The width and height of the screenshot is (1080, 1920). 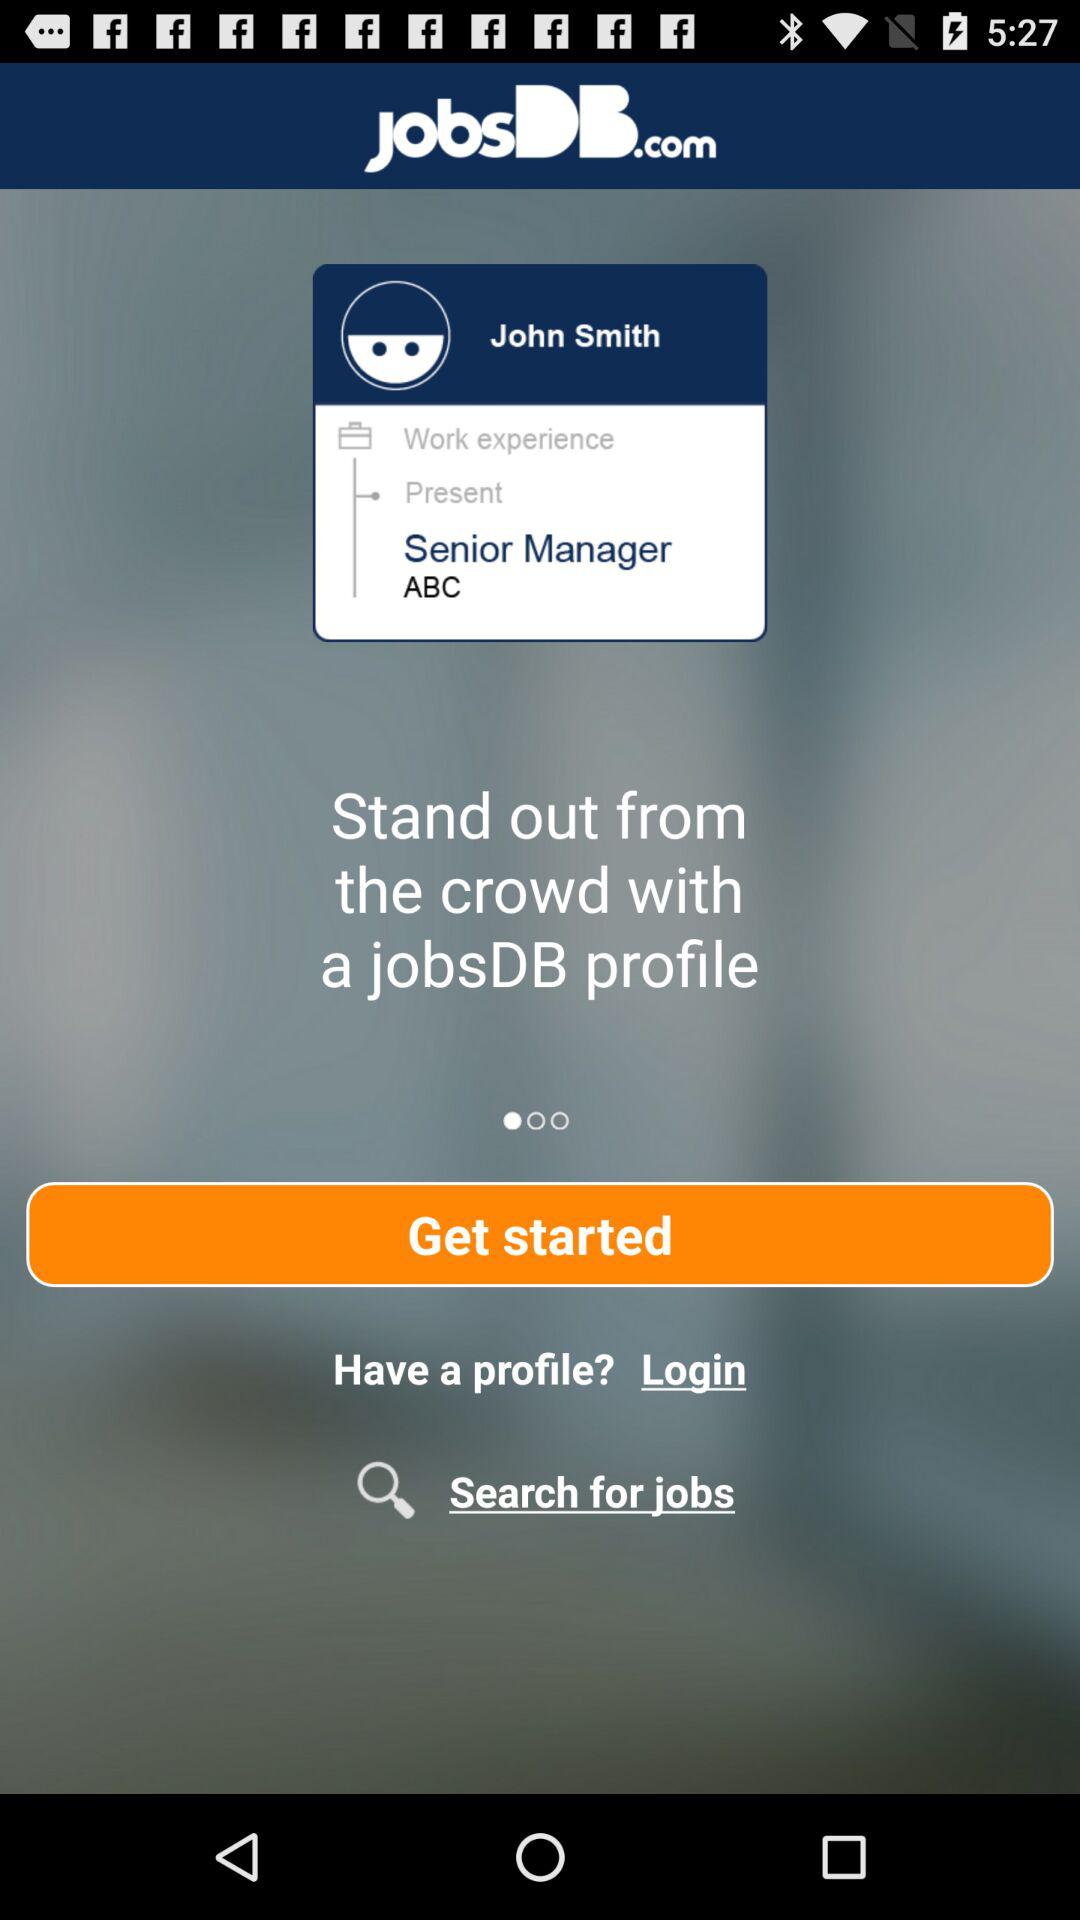 I want to click on press item above have a profile?, so click(x=540, y=1234).